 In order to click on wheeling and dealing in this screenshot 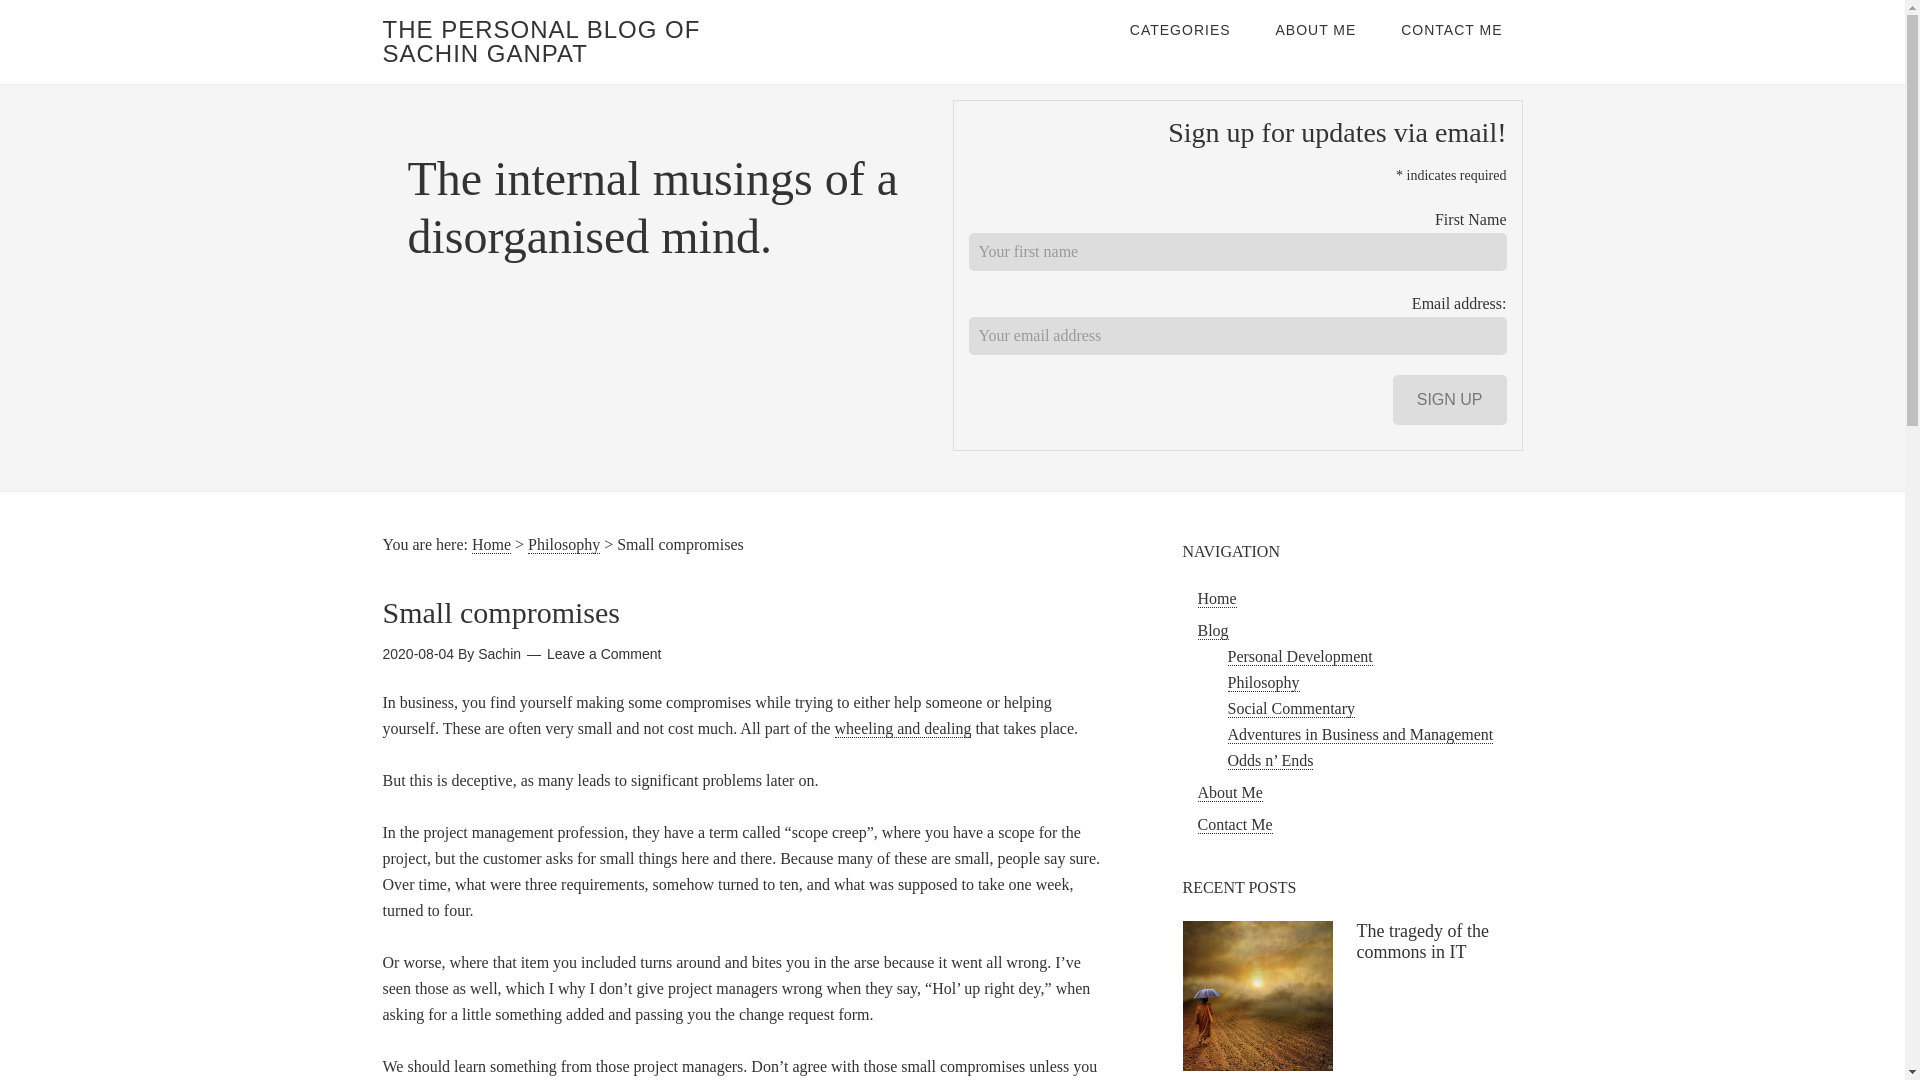, I will do `click(903, 728)`.